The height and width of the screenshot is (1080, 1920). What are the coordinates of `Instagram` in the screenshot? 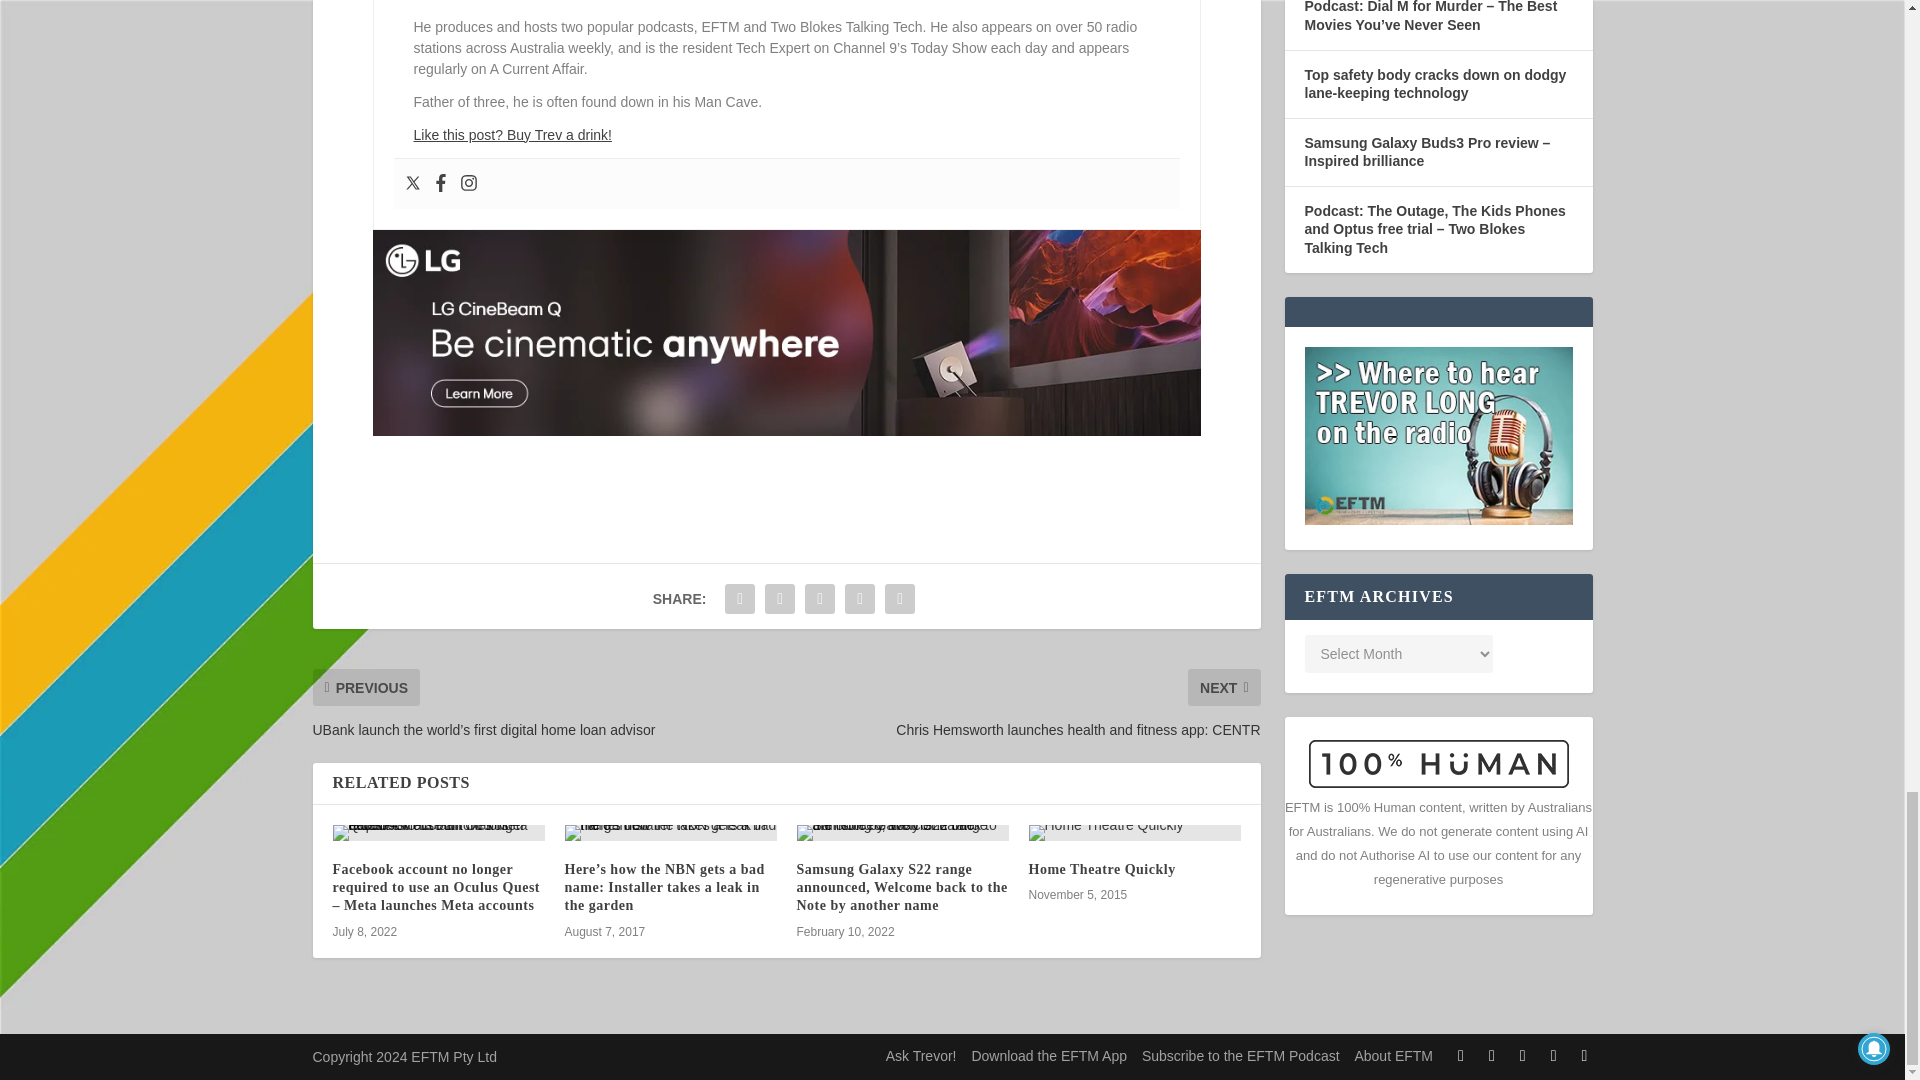 It's located at (469, 184).